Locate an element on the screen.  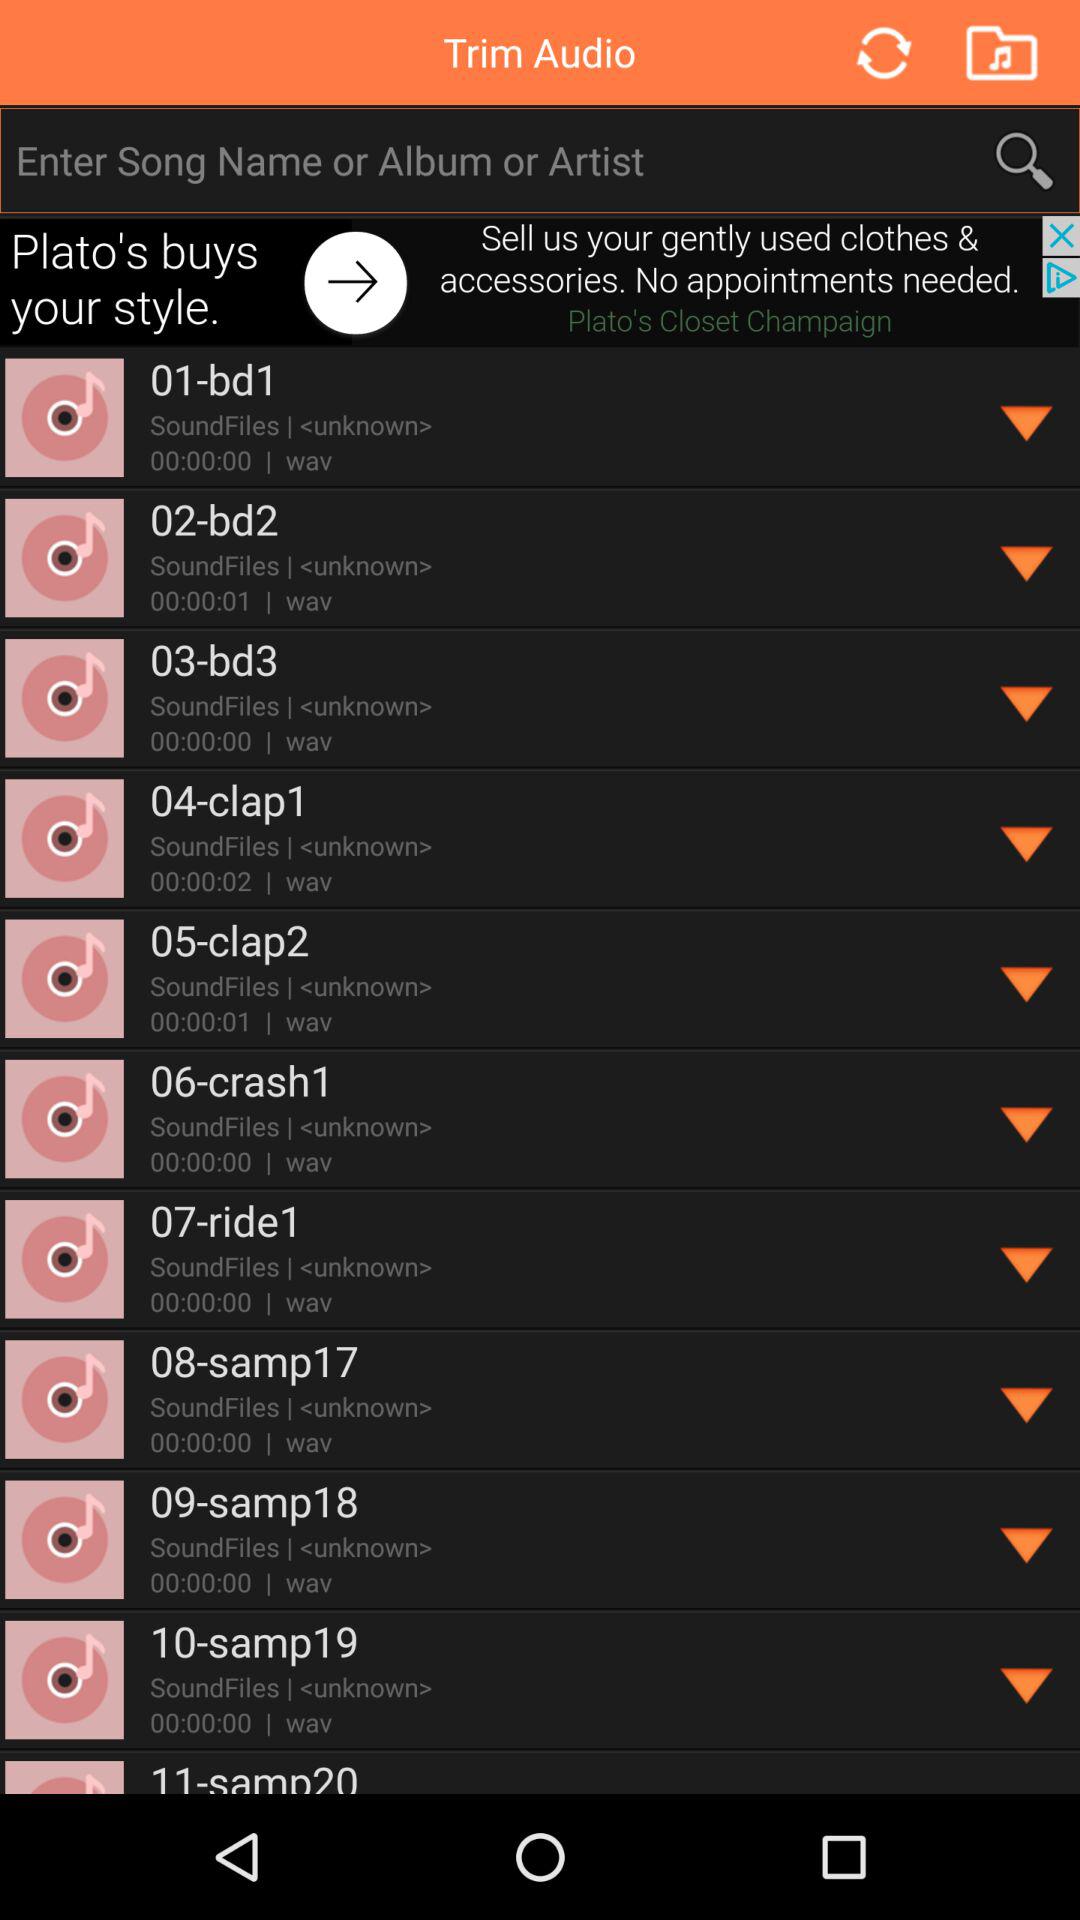
go to music folder is located at coordinates (1000, 52).